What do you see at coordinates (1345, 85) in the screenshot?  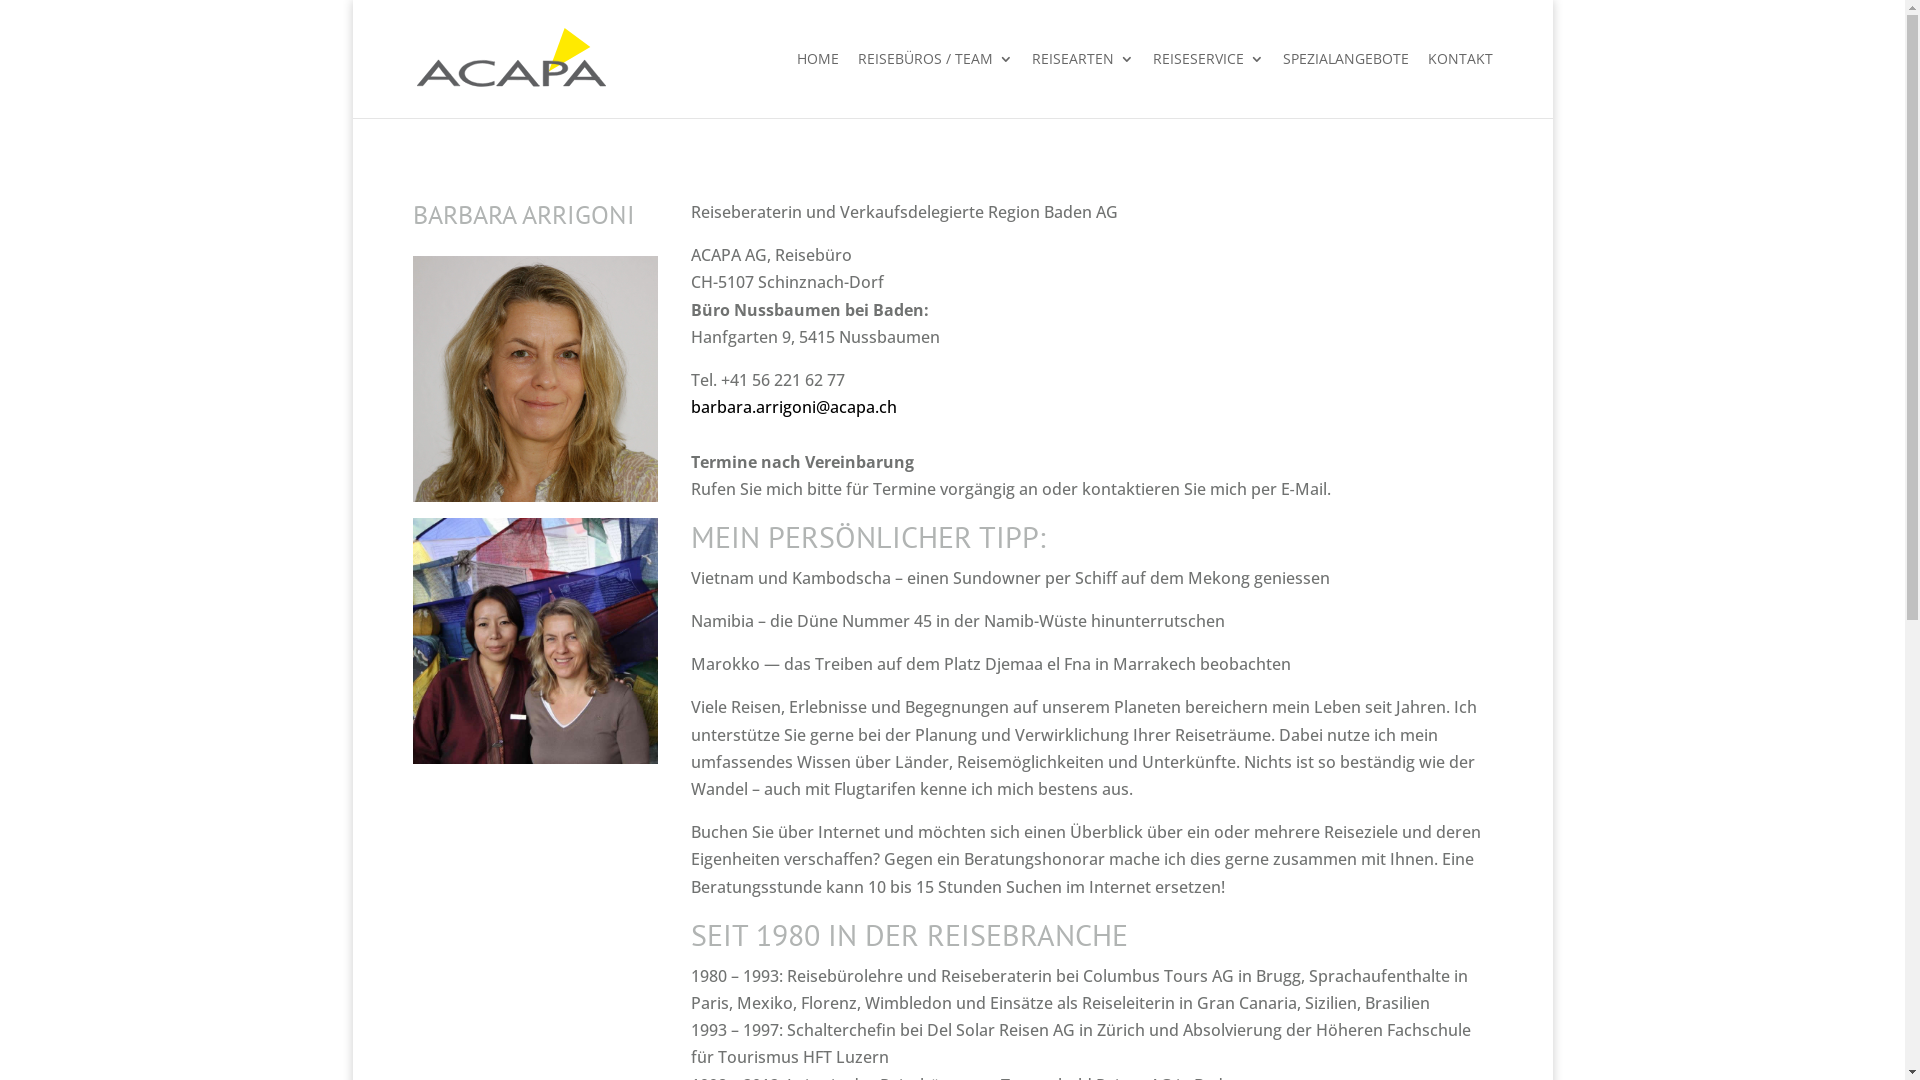 I see `SPEZIALANGEBOTE` at bounding box center [1345, 85].